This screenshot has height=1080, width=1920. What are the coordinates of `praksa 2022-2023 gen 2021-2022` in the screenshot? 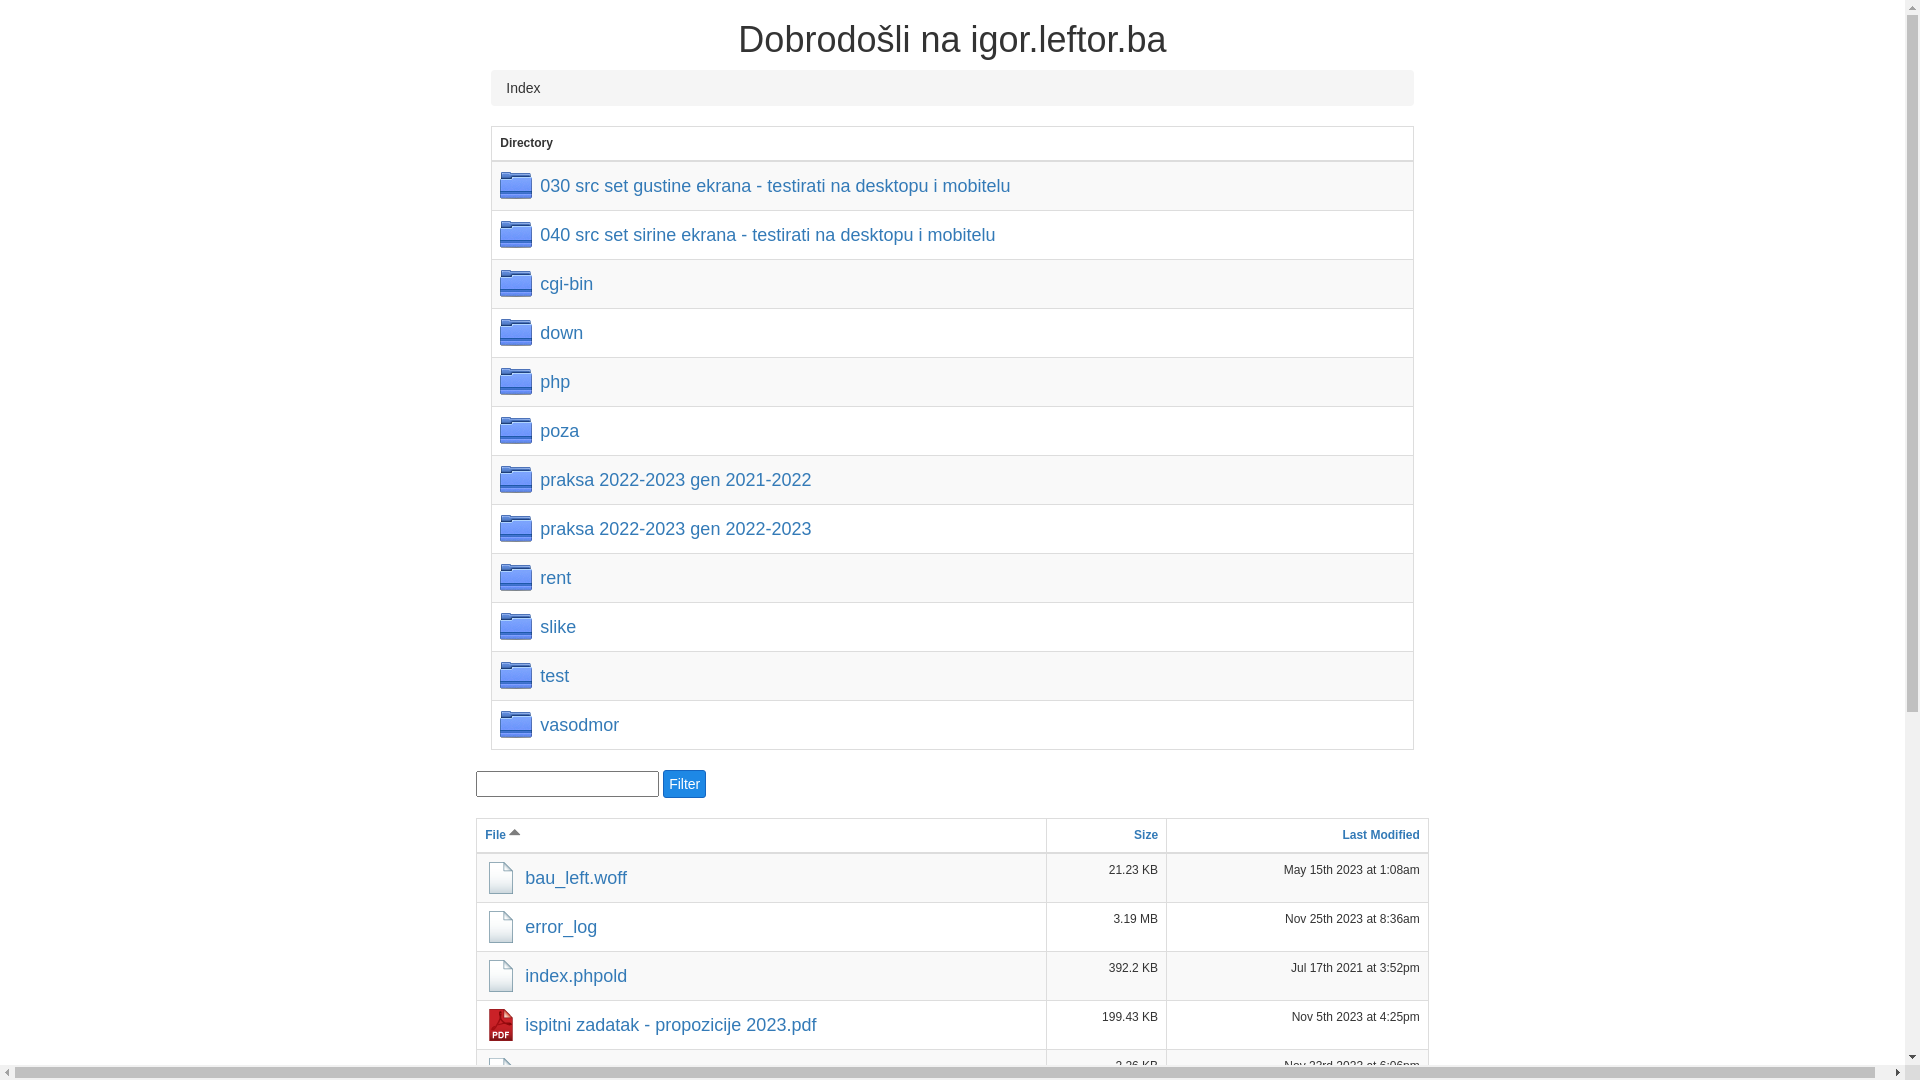 It's located at (656, 480).